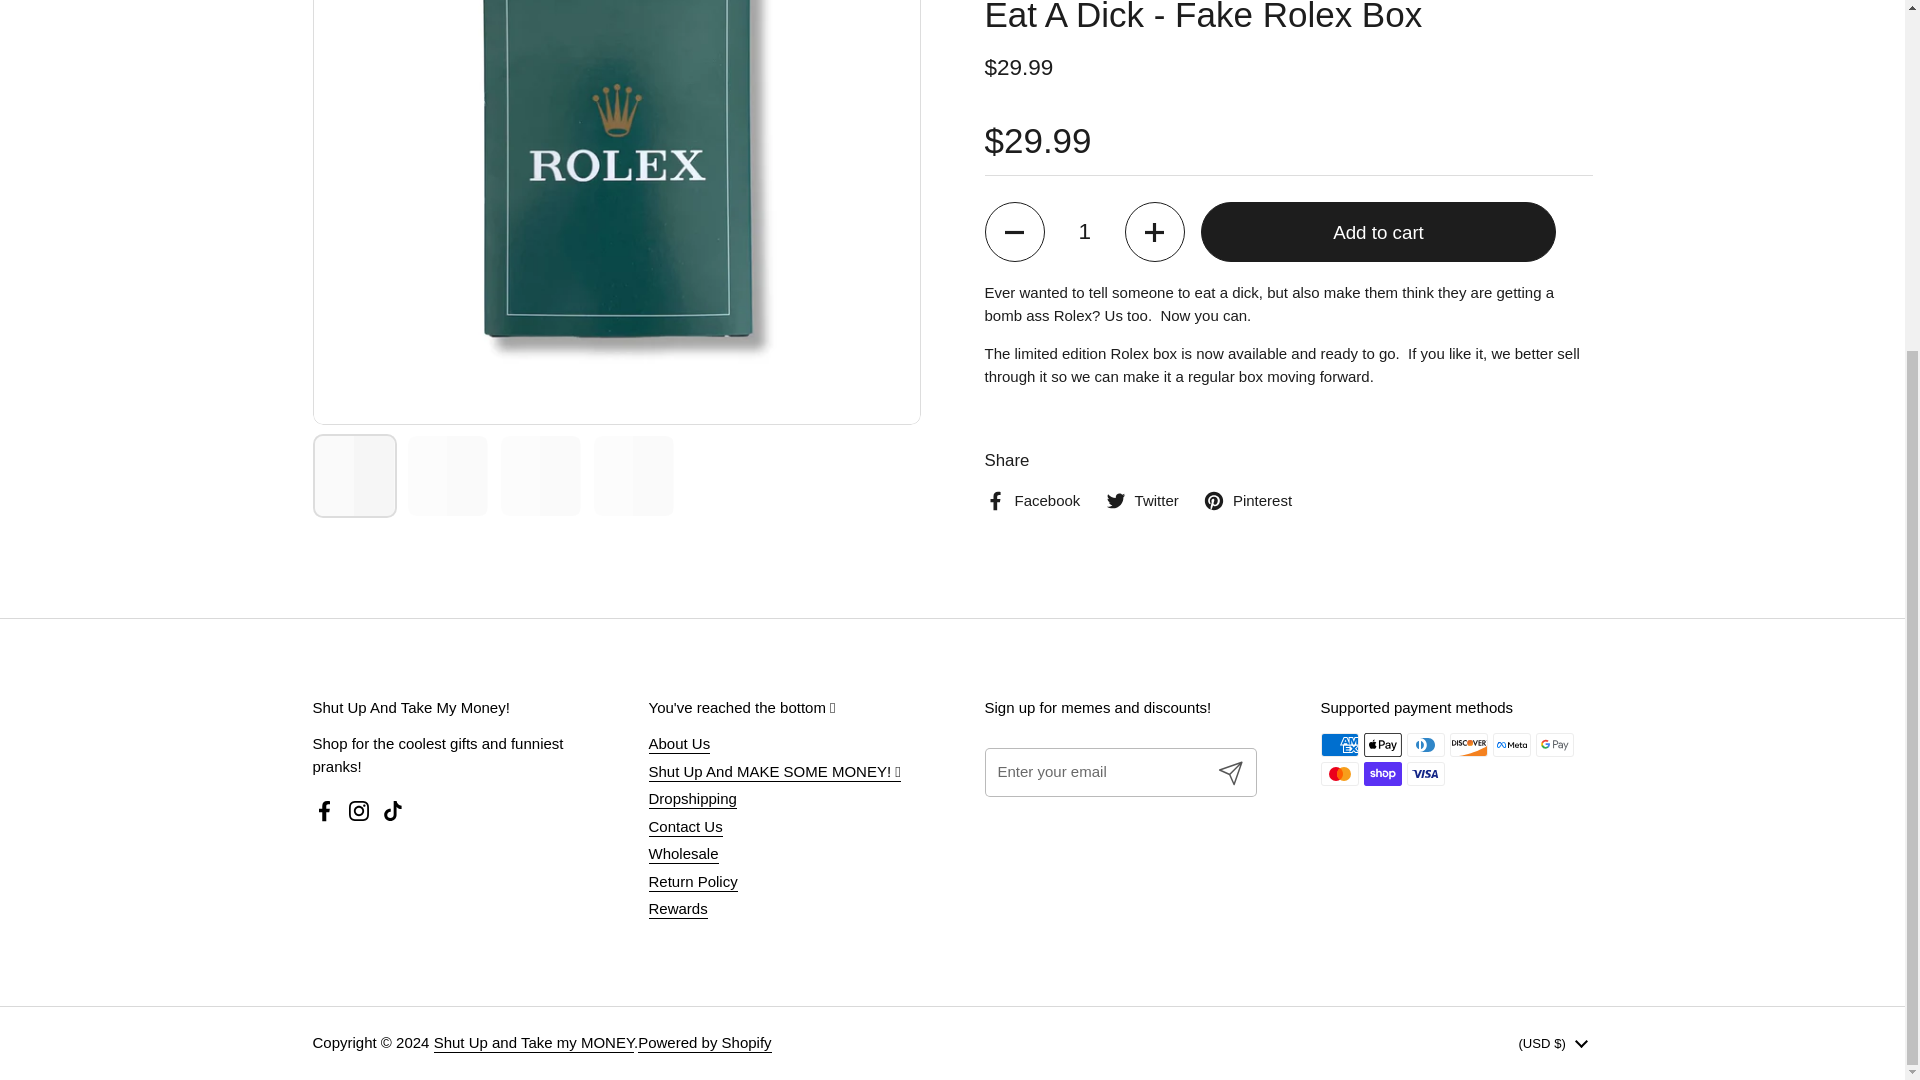 The height and width of the screenshot is (1080, 1920). Describe the element at coordinates (1142, 337) in the screenshot. I see `Share on twitter` at that location.